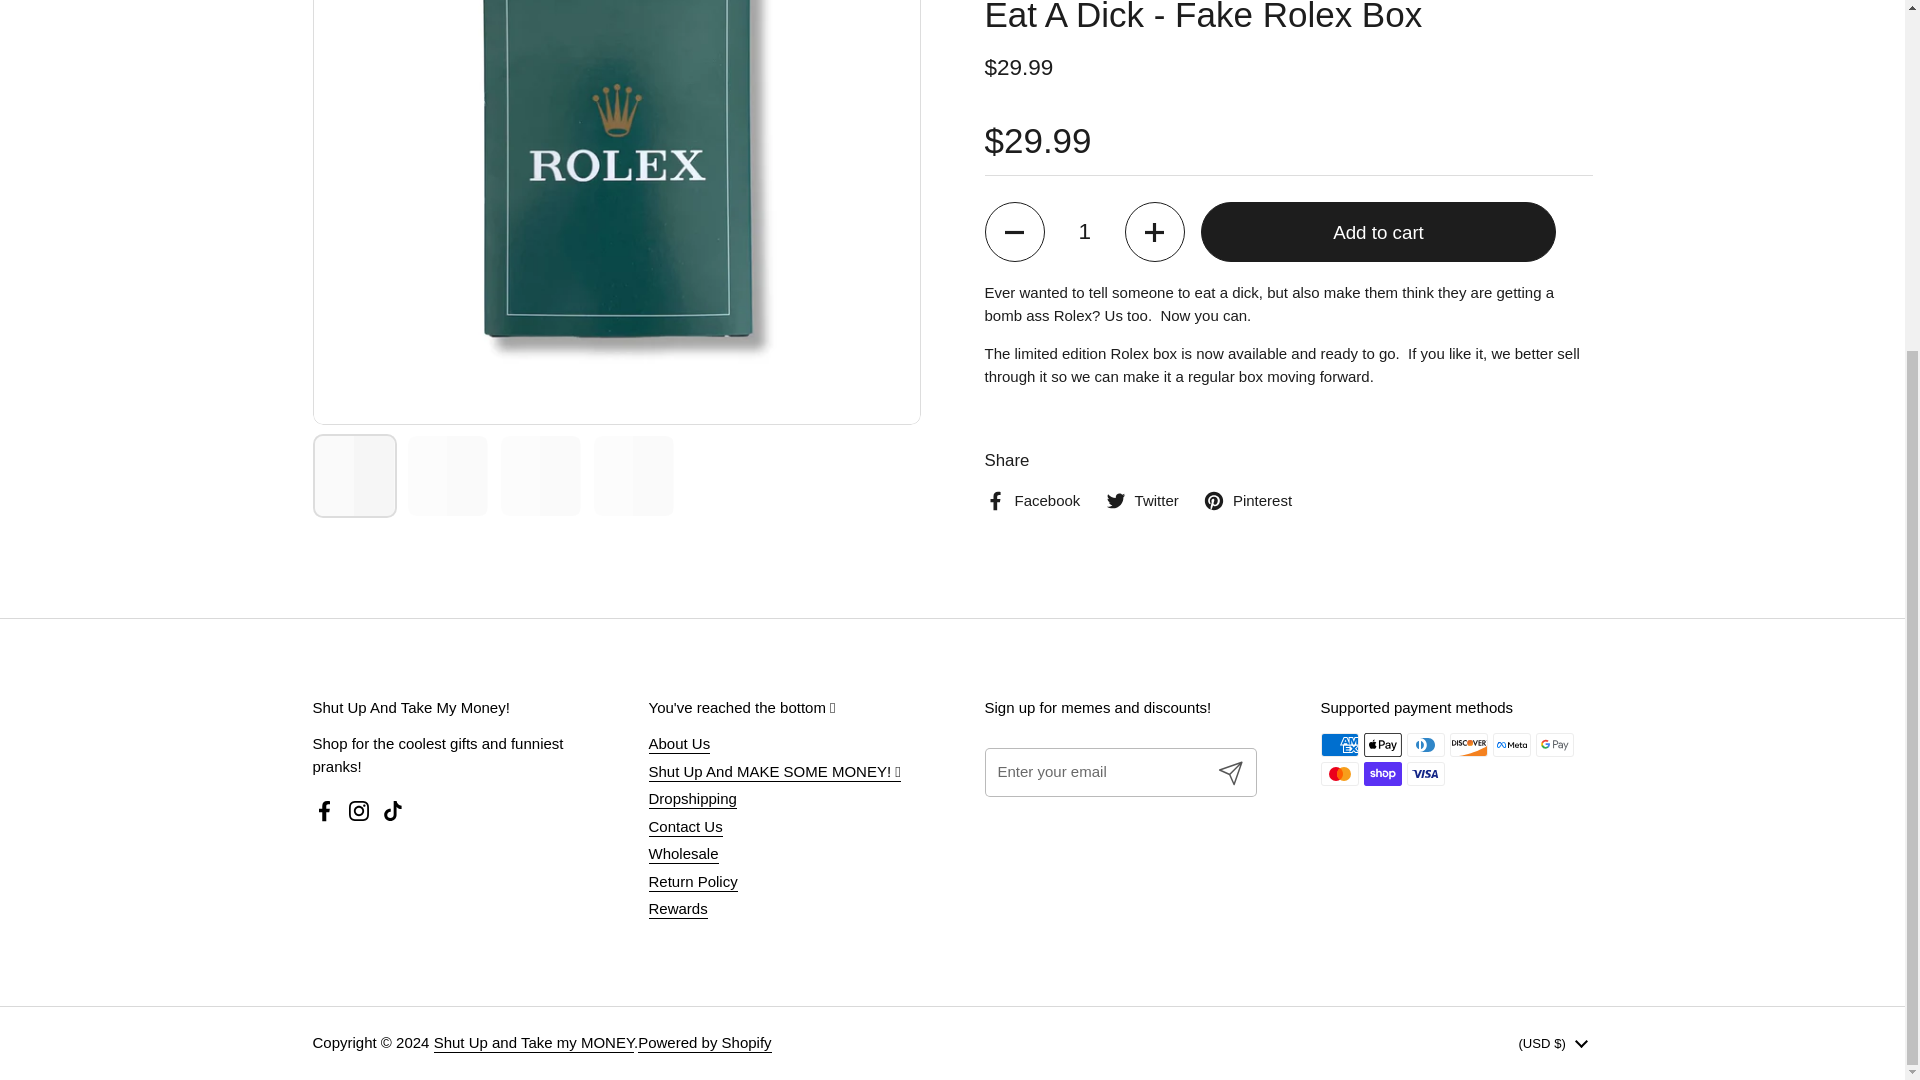 The height and width of the screenshot is (1080, 1920). Describe the element at coordinates (1142, 337) in the screenshot. I see `Share on twitter` at that location.